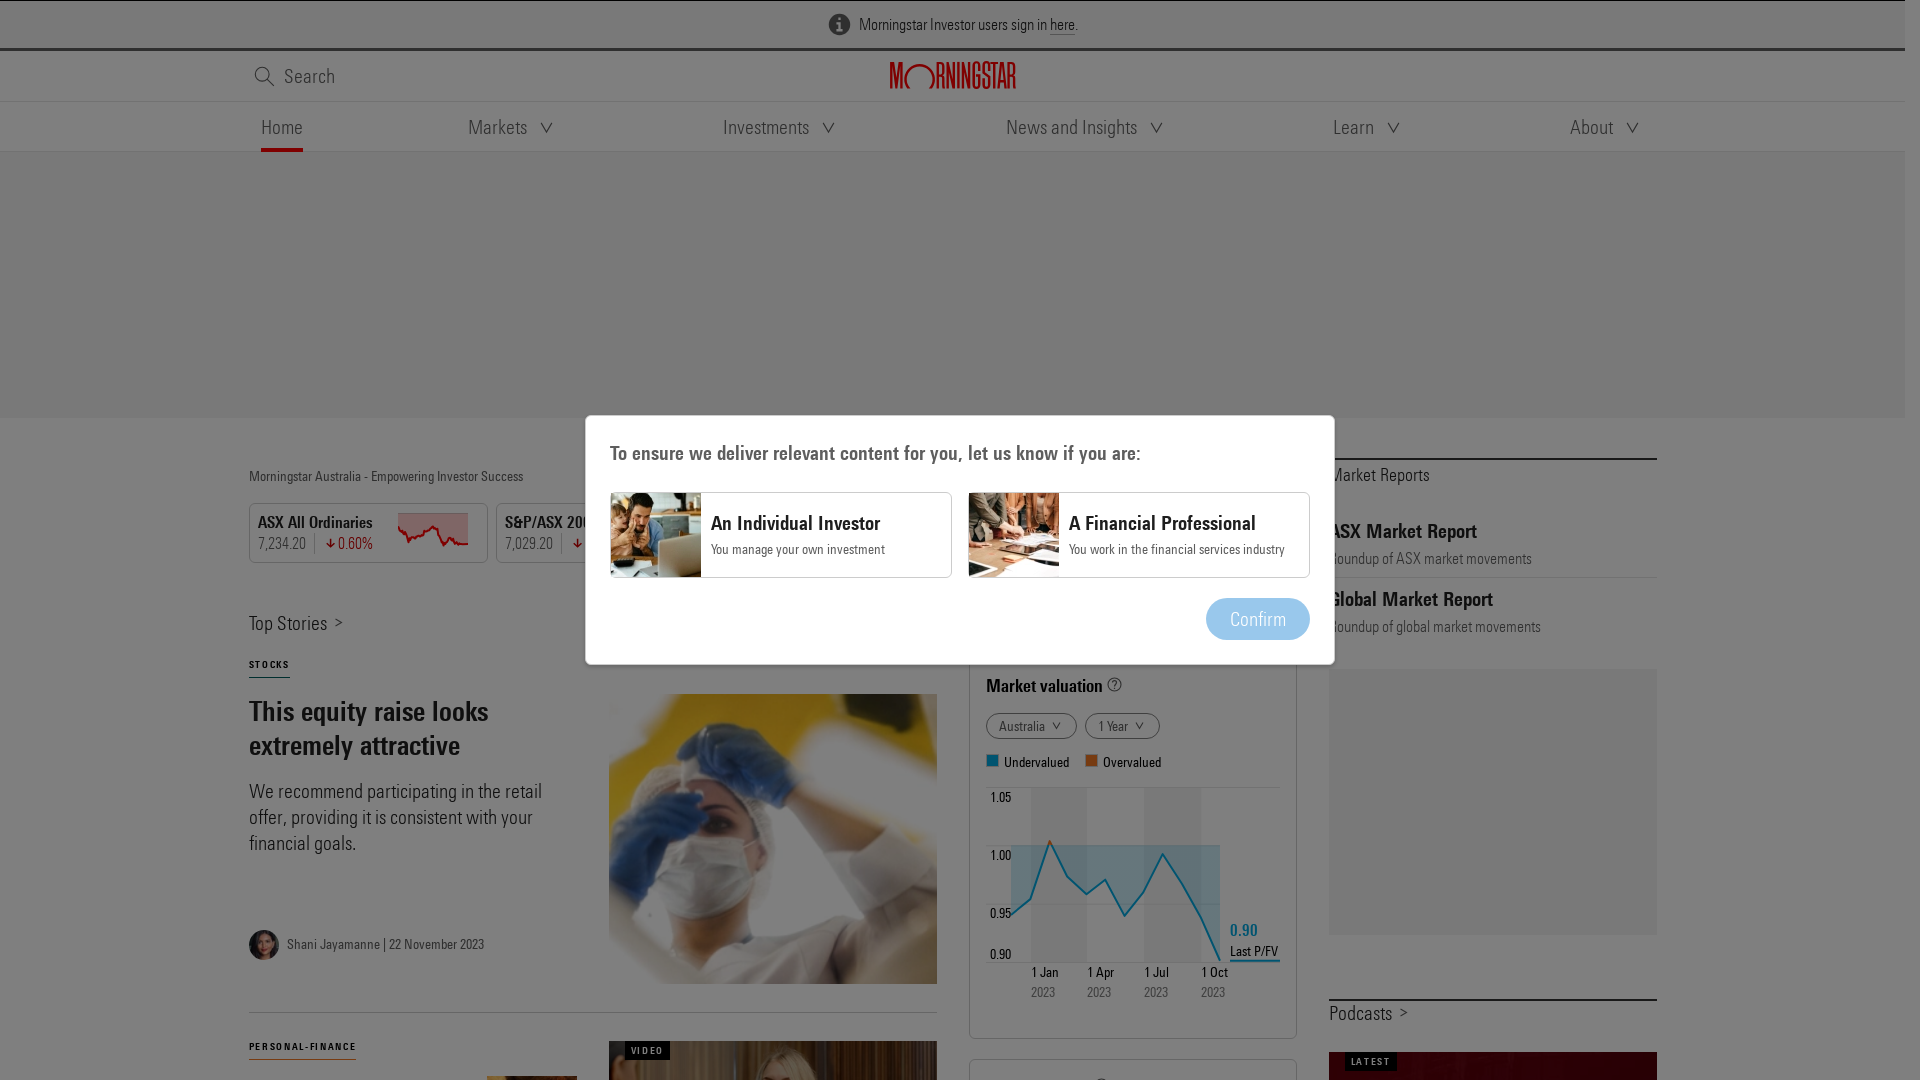 The image size is (1920, 1080). Describe the element at coordinates (302, 1047) in the screenshot. I see `PERSONAL-FINANCE` at that location.